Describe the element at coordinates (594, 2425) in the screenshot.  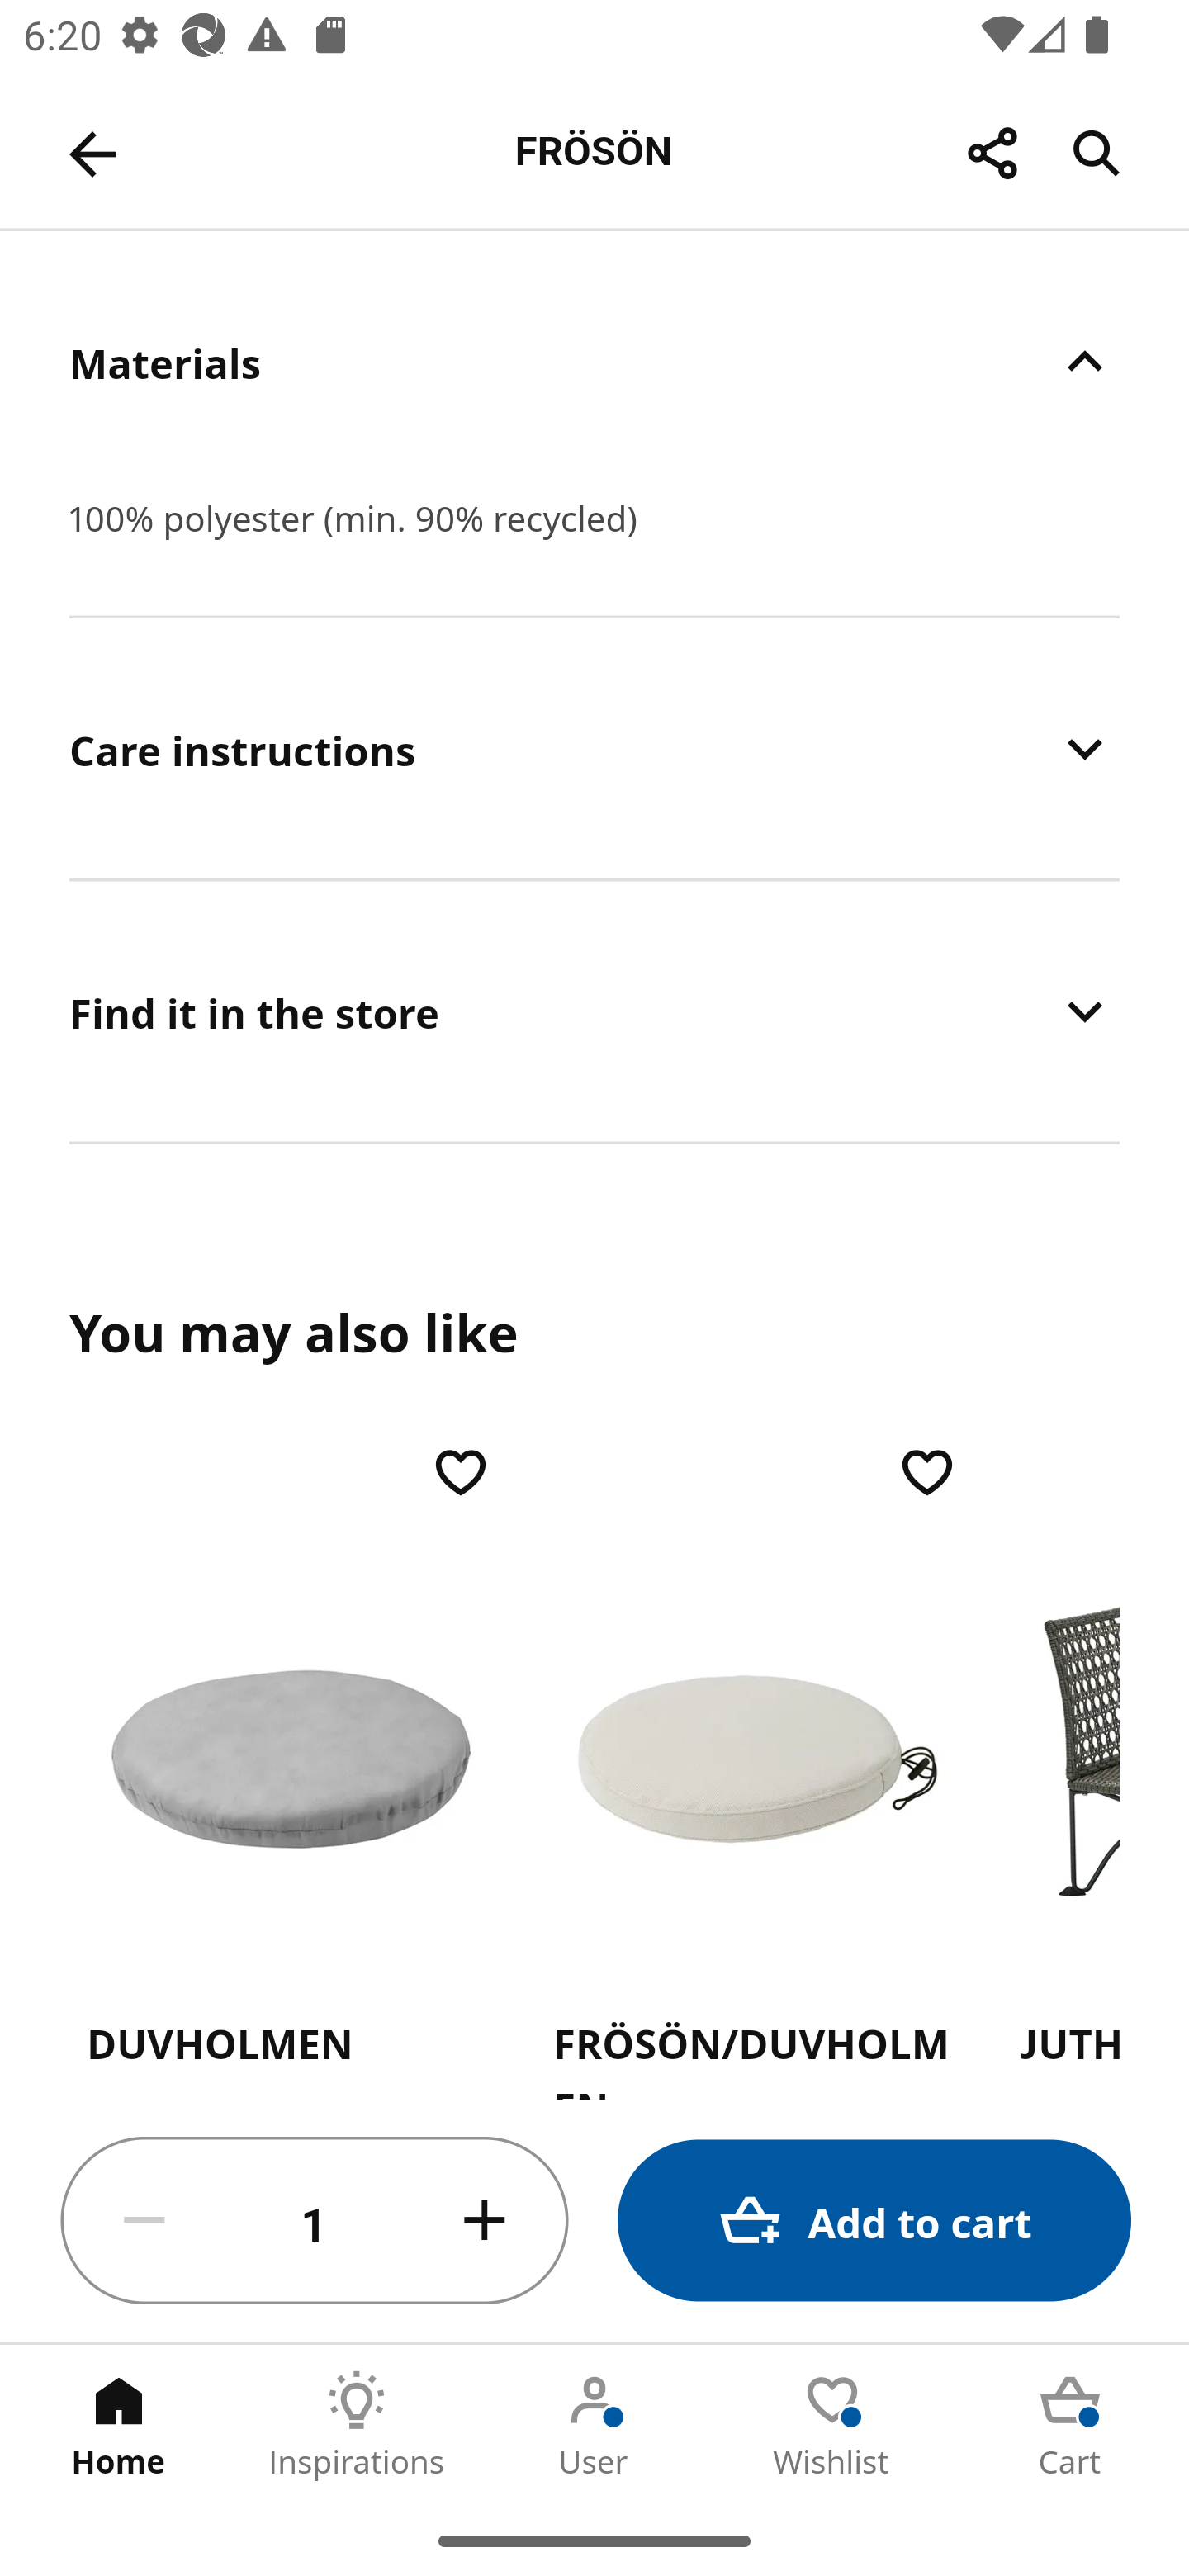
I see `User
Tab 3 of 5` at that location.